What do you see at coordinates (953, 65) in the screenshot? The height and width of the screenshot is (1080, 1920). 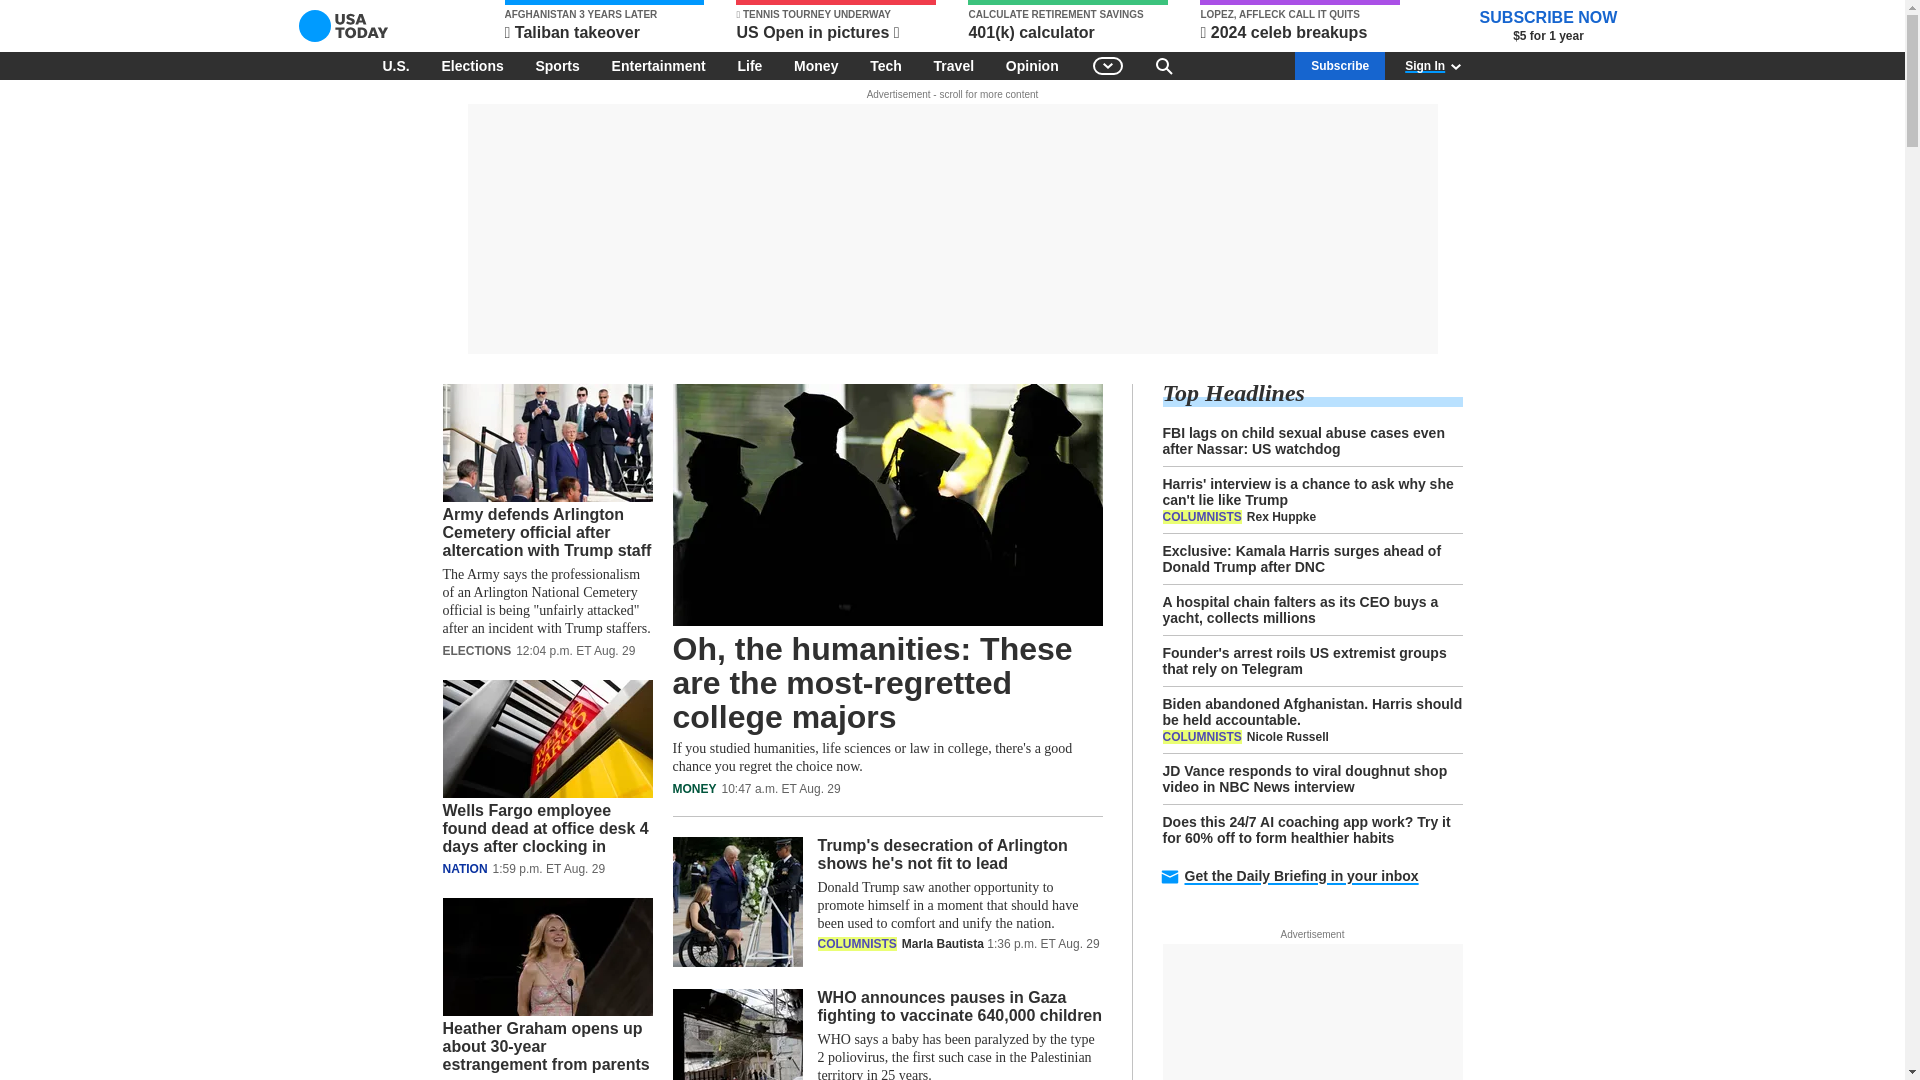 I see `Travel` at bounding box center [953, 65].